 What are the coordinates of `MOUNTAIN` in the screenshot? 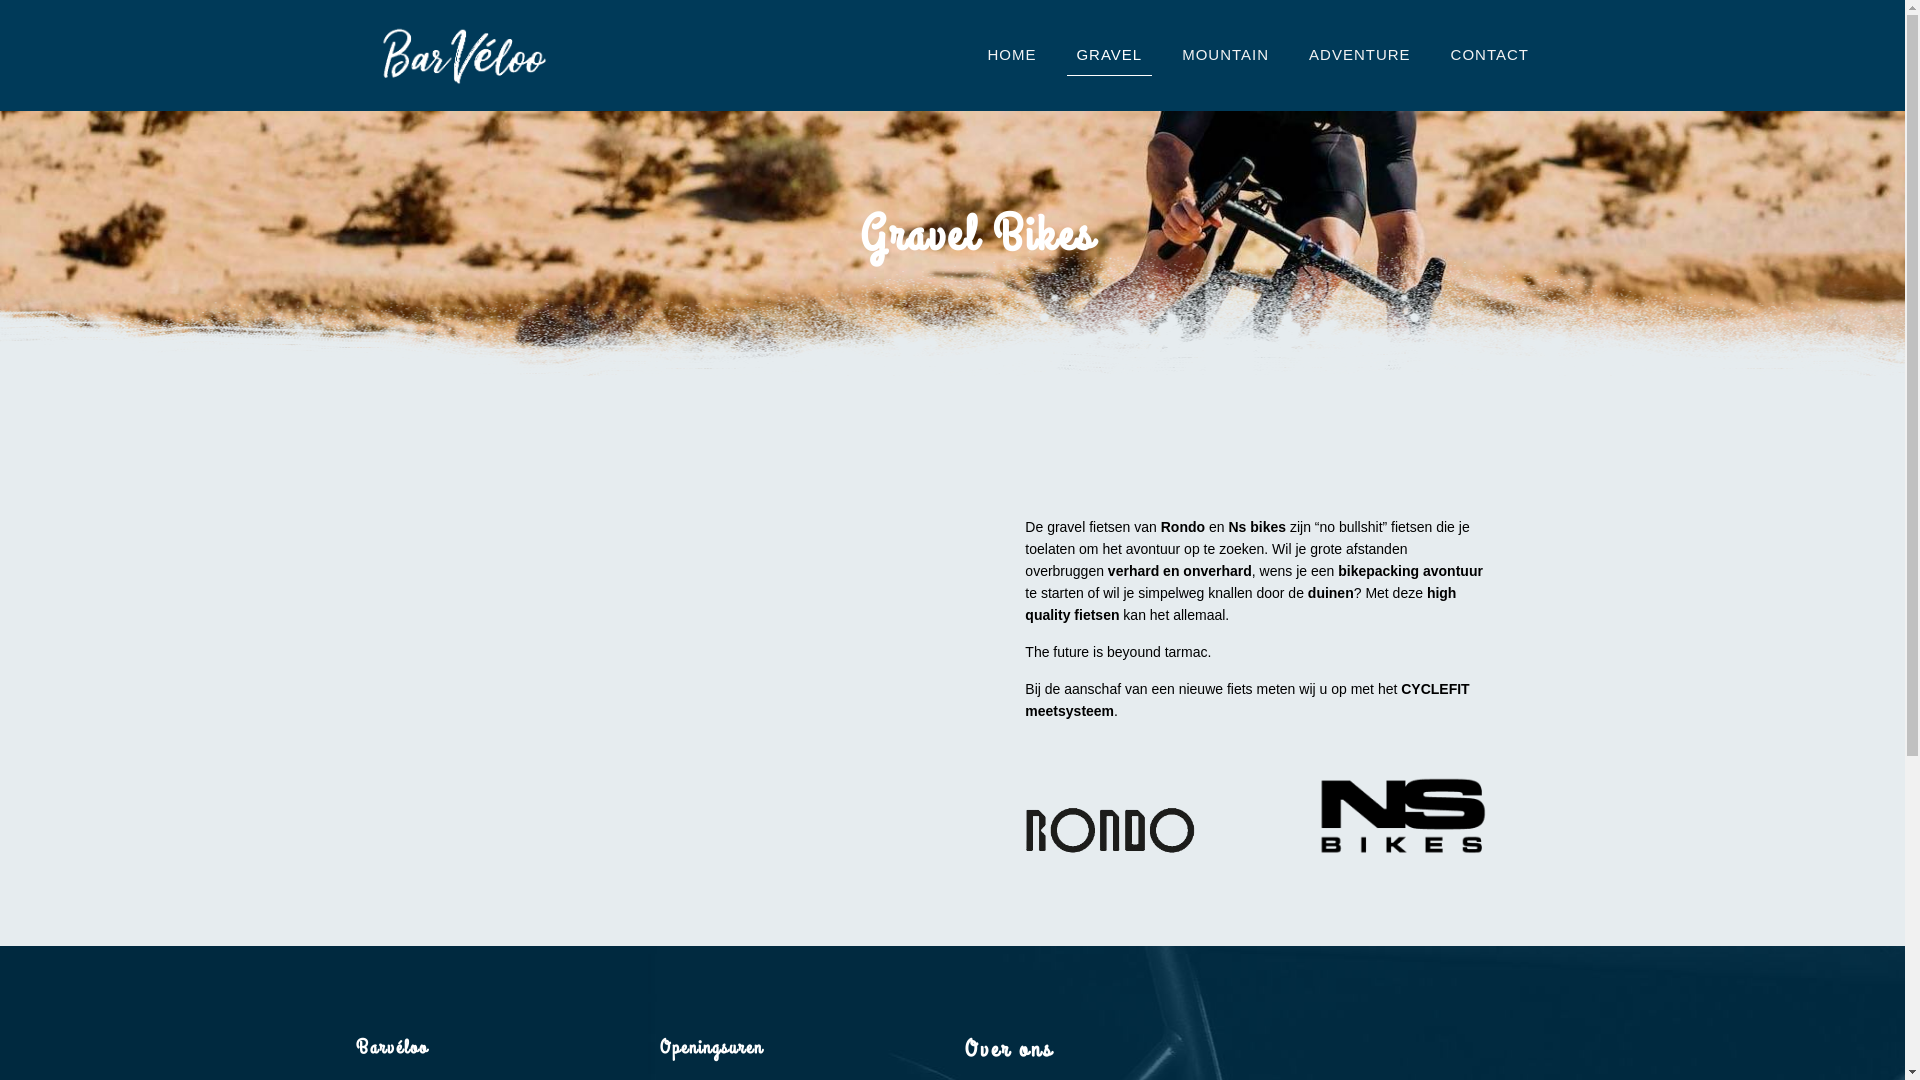 It's located at (1226, 55).